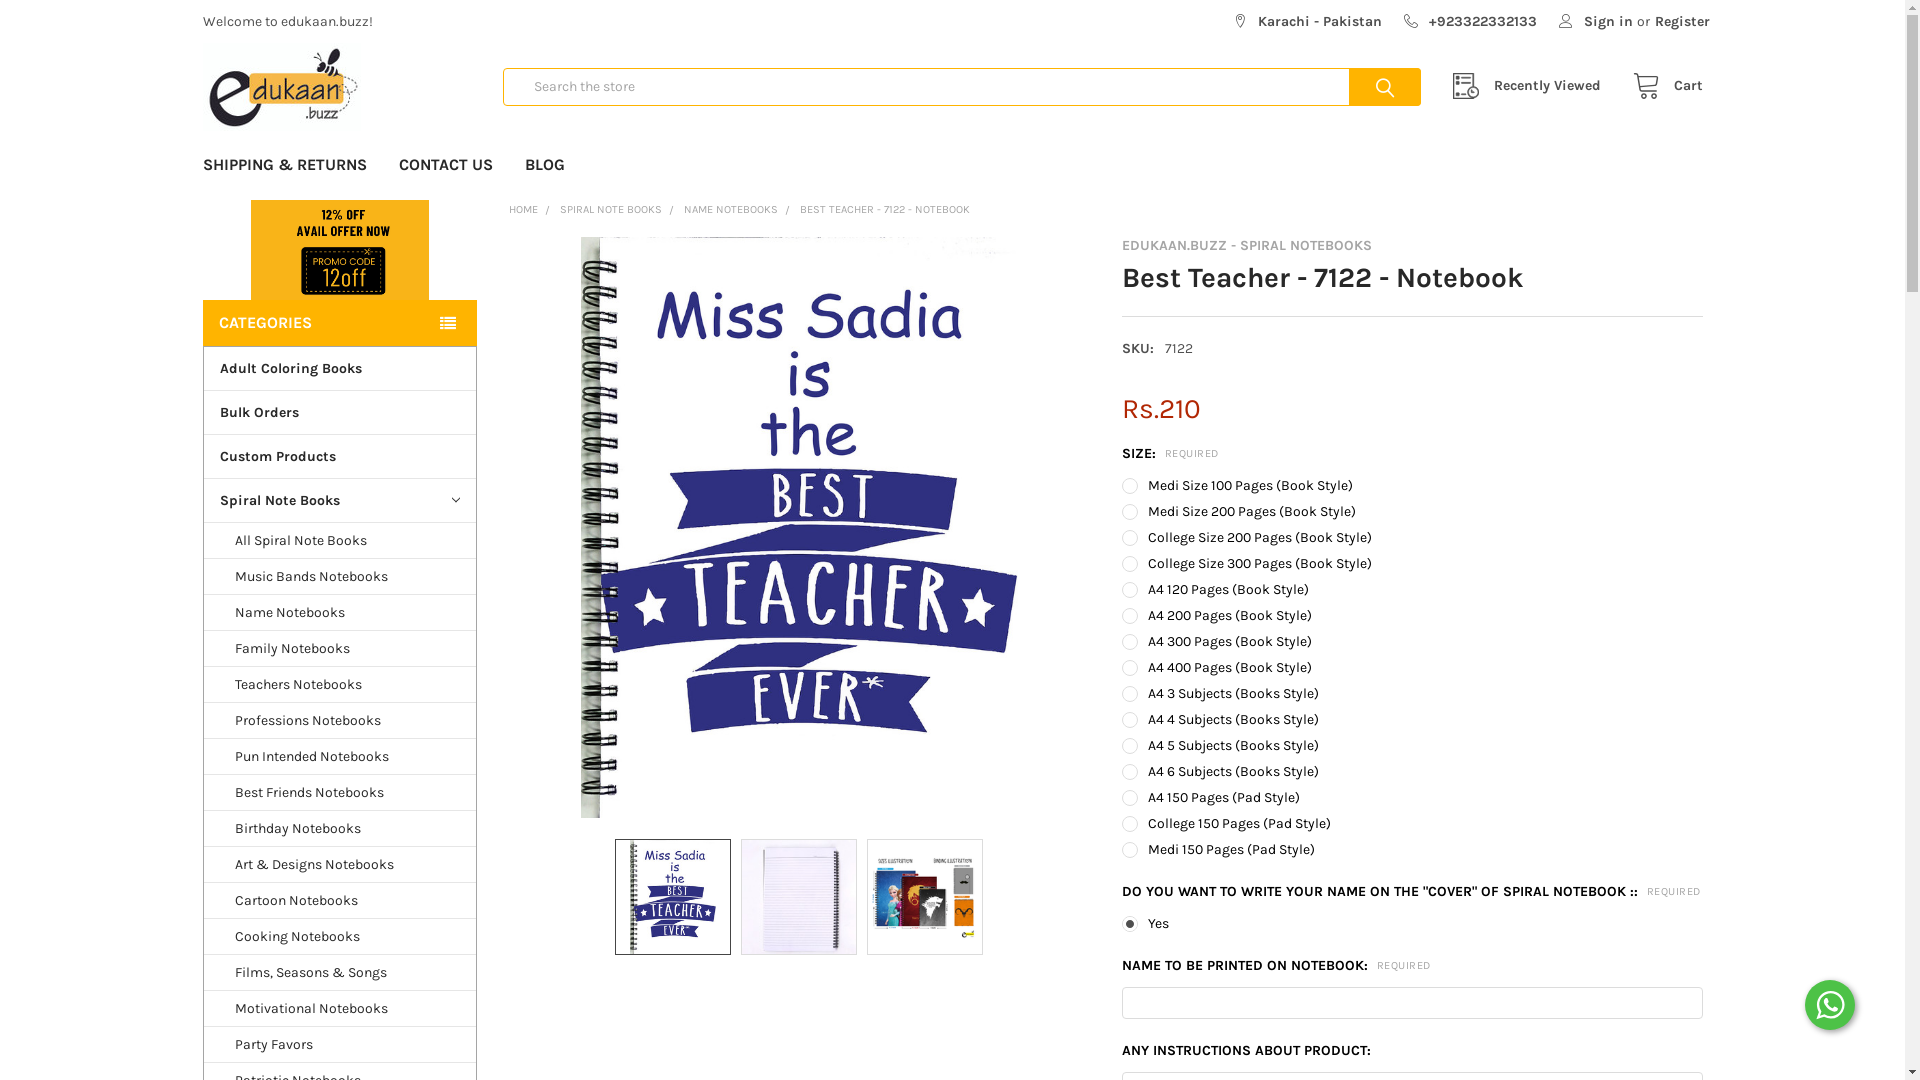  What do you see at coordinates (611, 210) in the screenshot?
I see `SPIRAL NOTE BOOKS` at bounding box center [611, 210].